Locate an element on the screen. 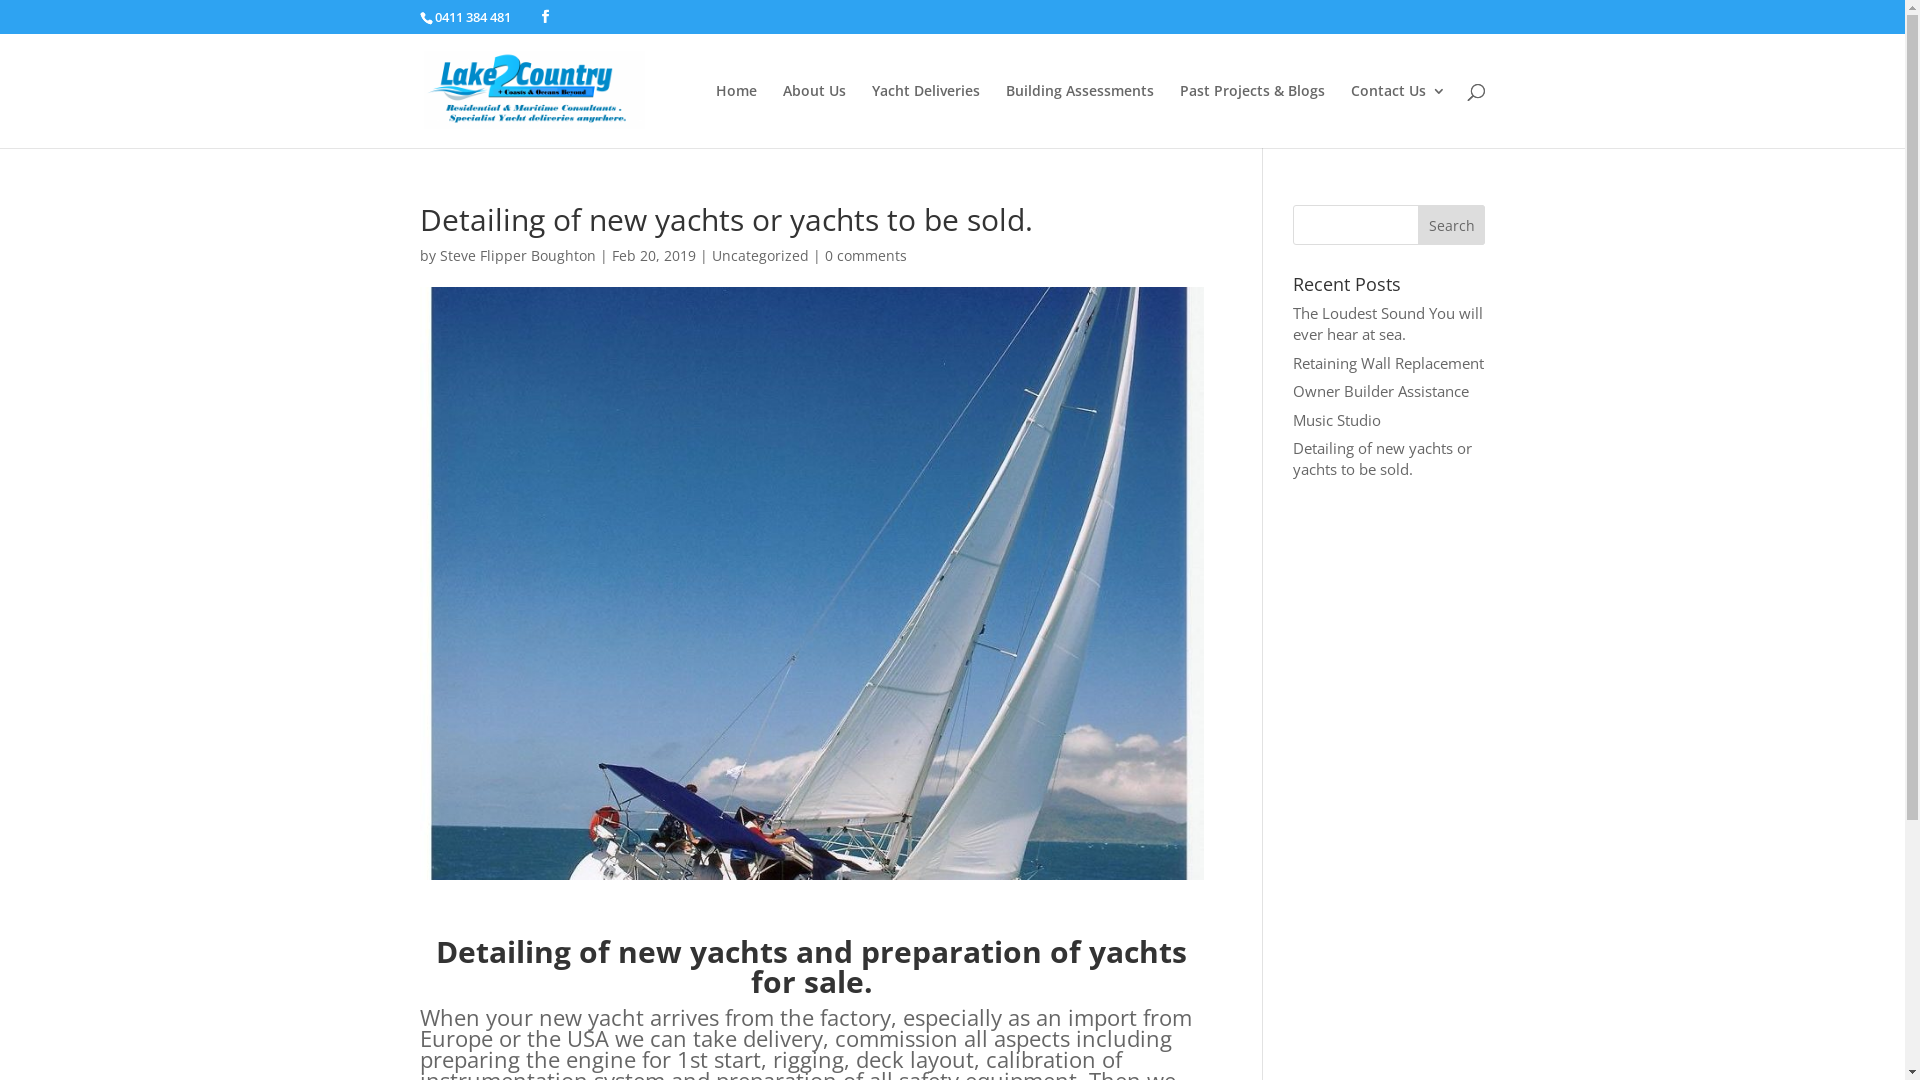  Contact Us is located at coordinates (1398, 116).